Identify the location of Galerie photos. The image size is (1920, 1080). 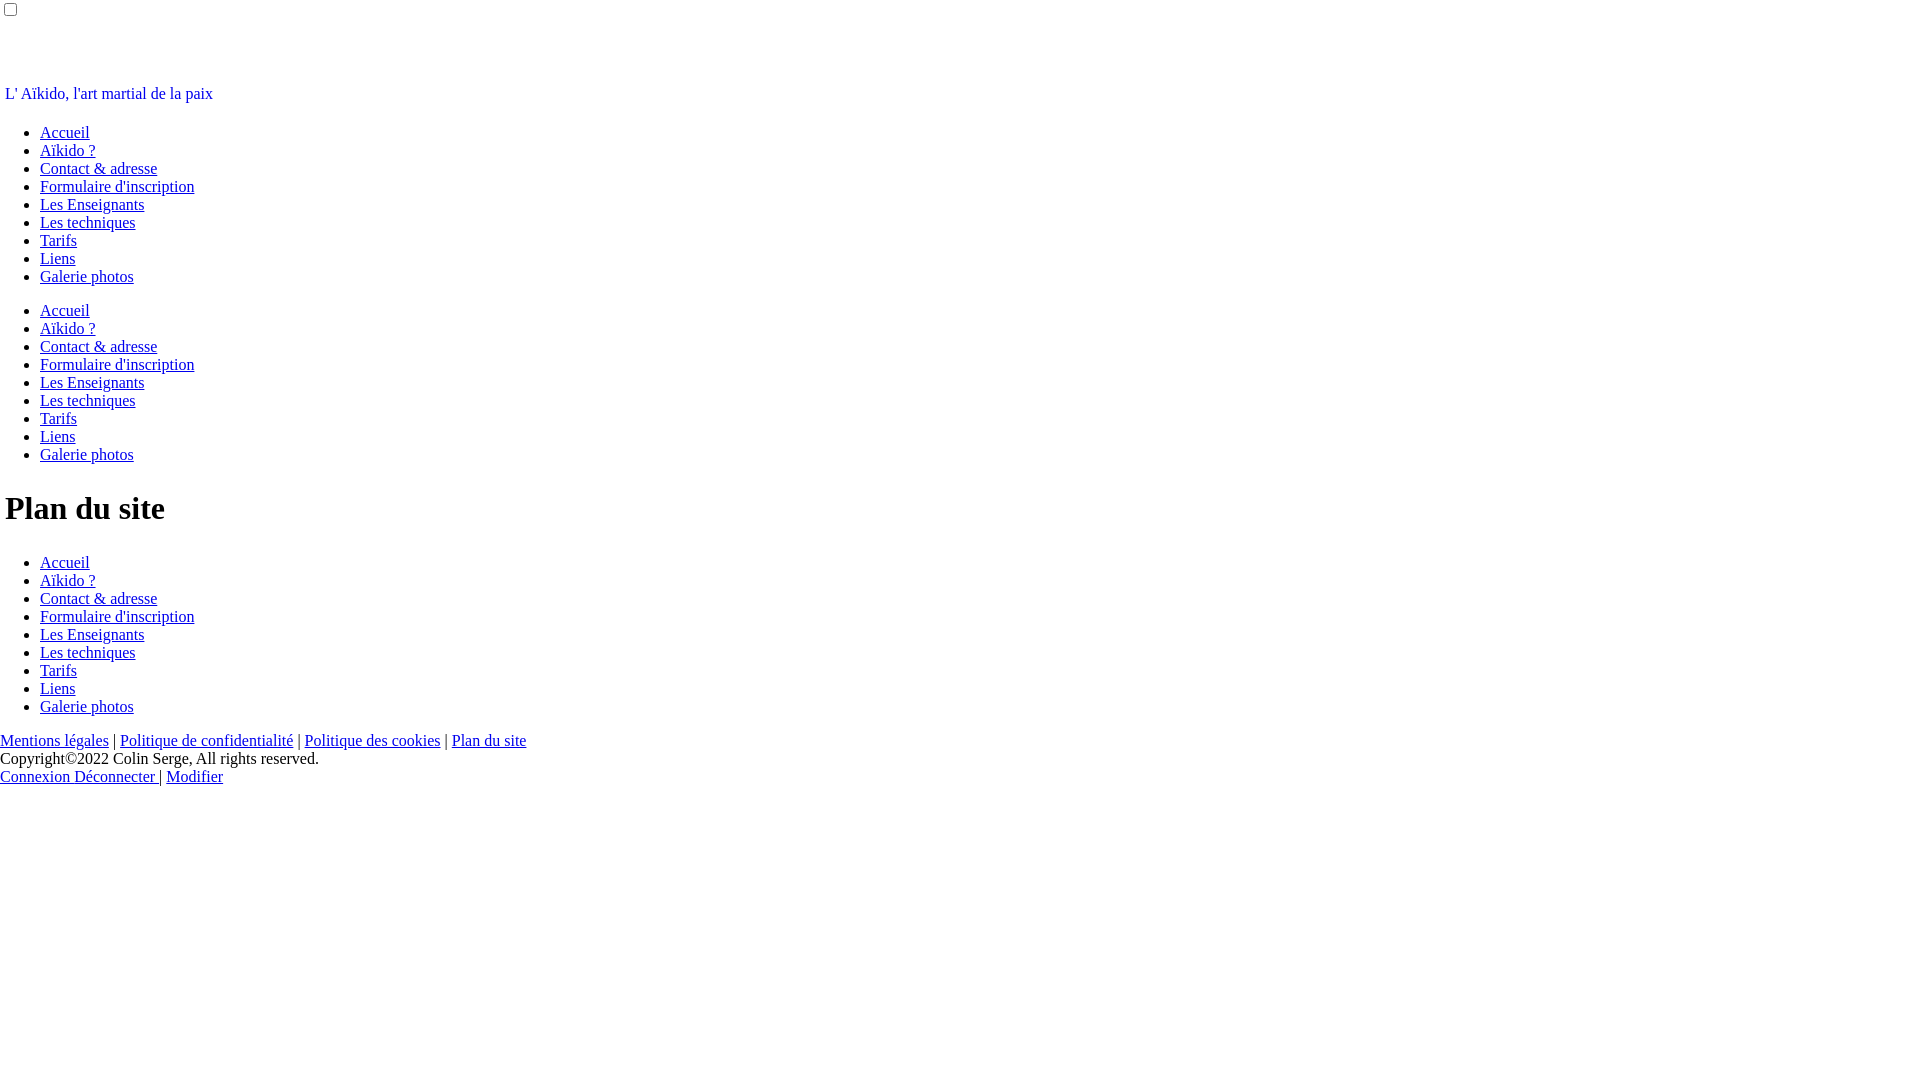
(87, 276).